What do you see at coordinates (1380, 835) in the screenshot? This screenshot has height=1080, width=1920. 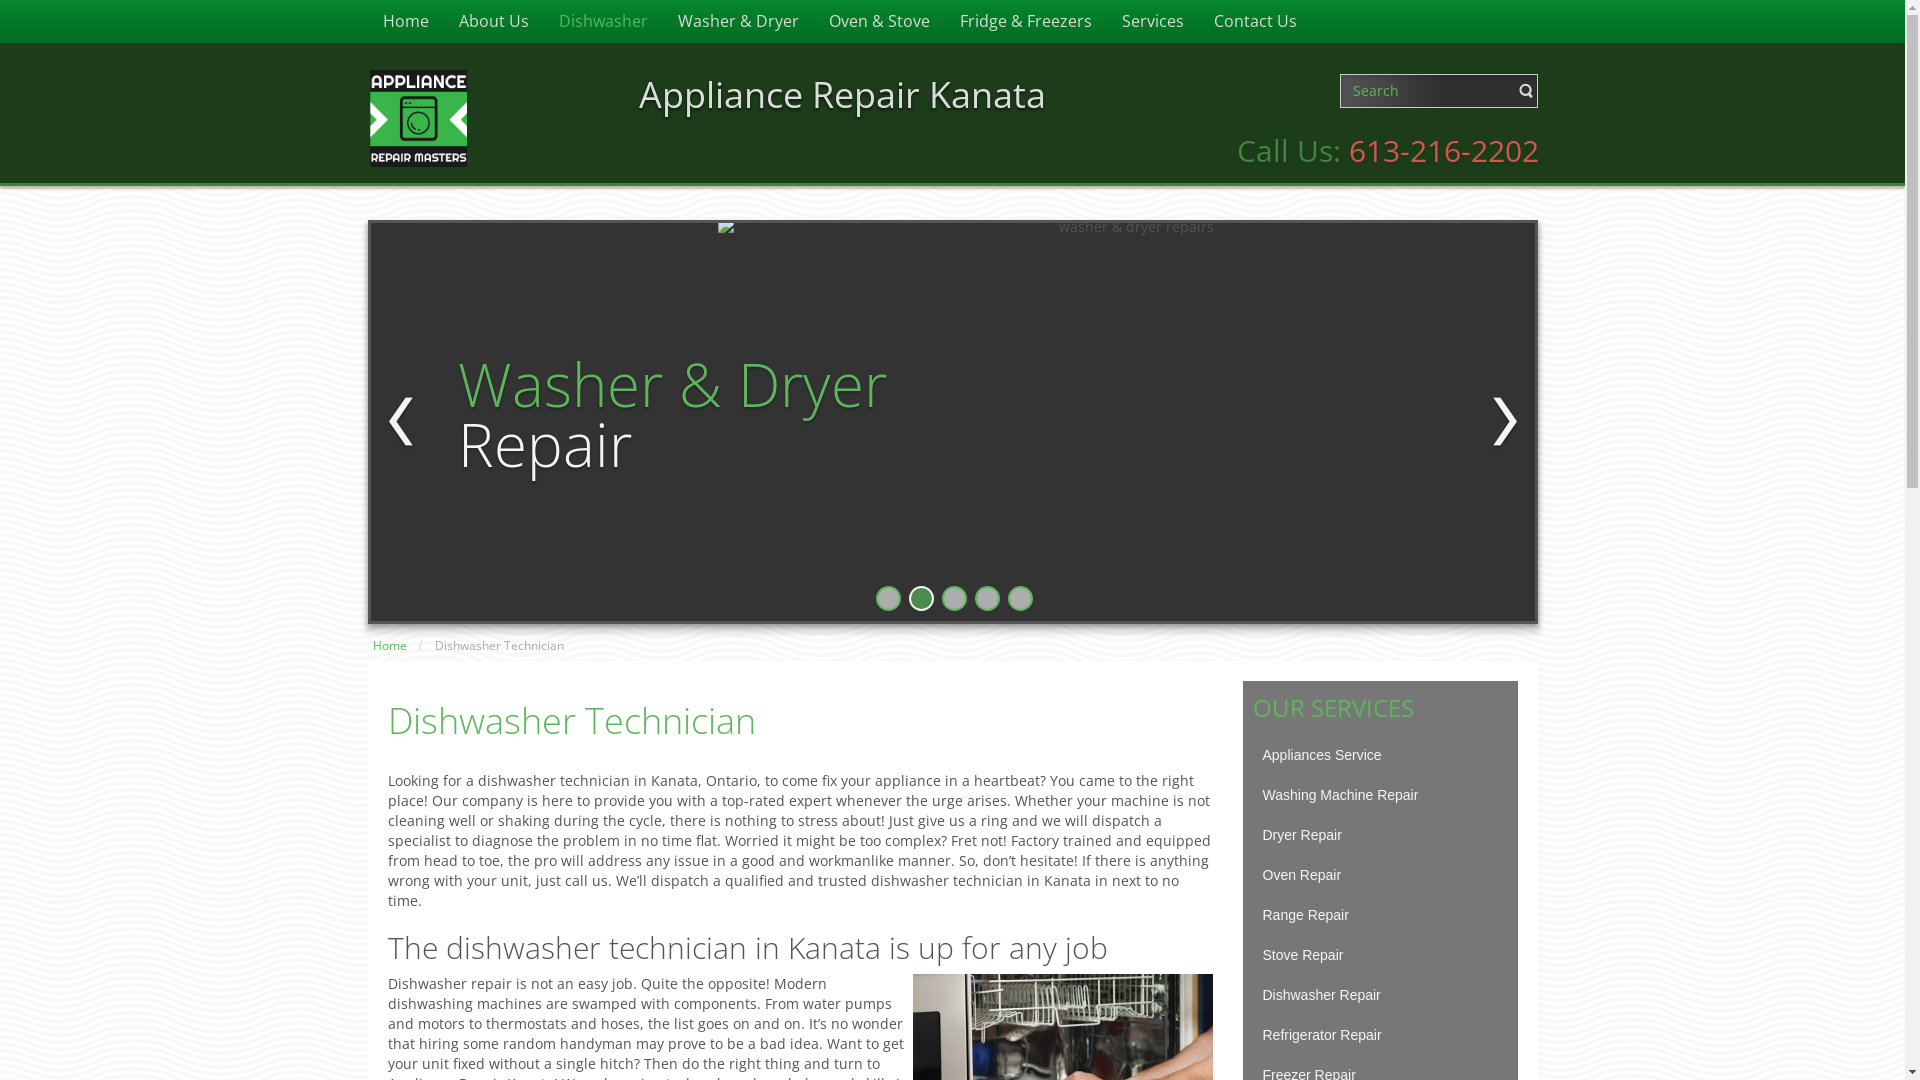 I see `Dryer Repair` at bounding box center [1380, 835].